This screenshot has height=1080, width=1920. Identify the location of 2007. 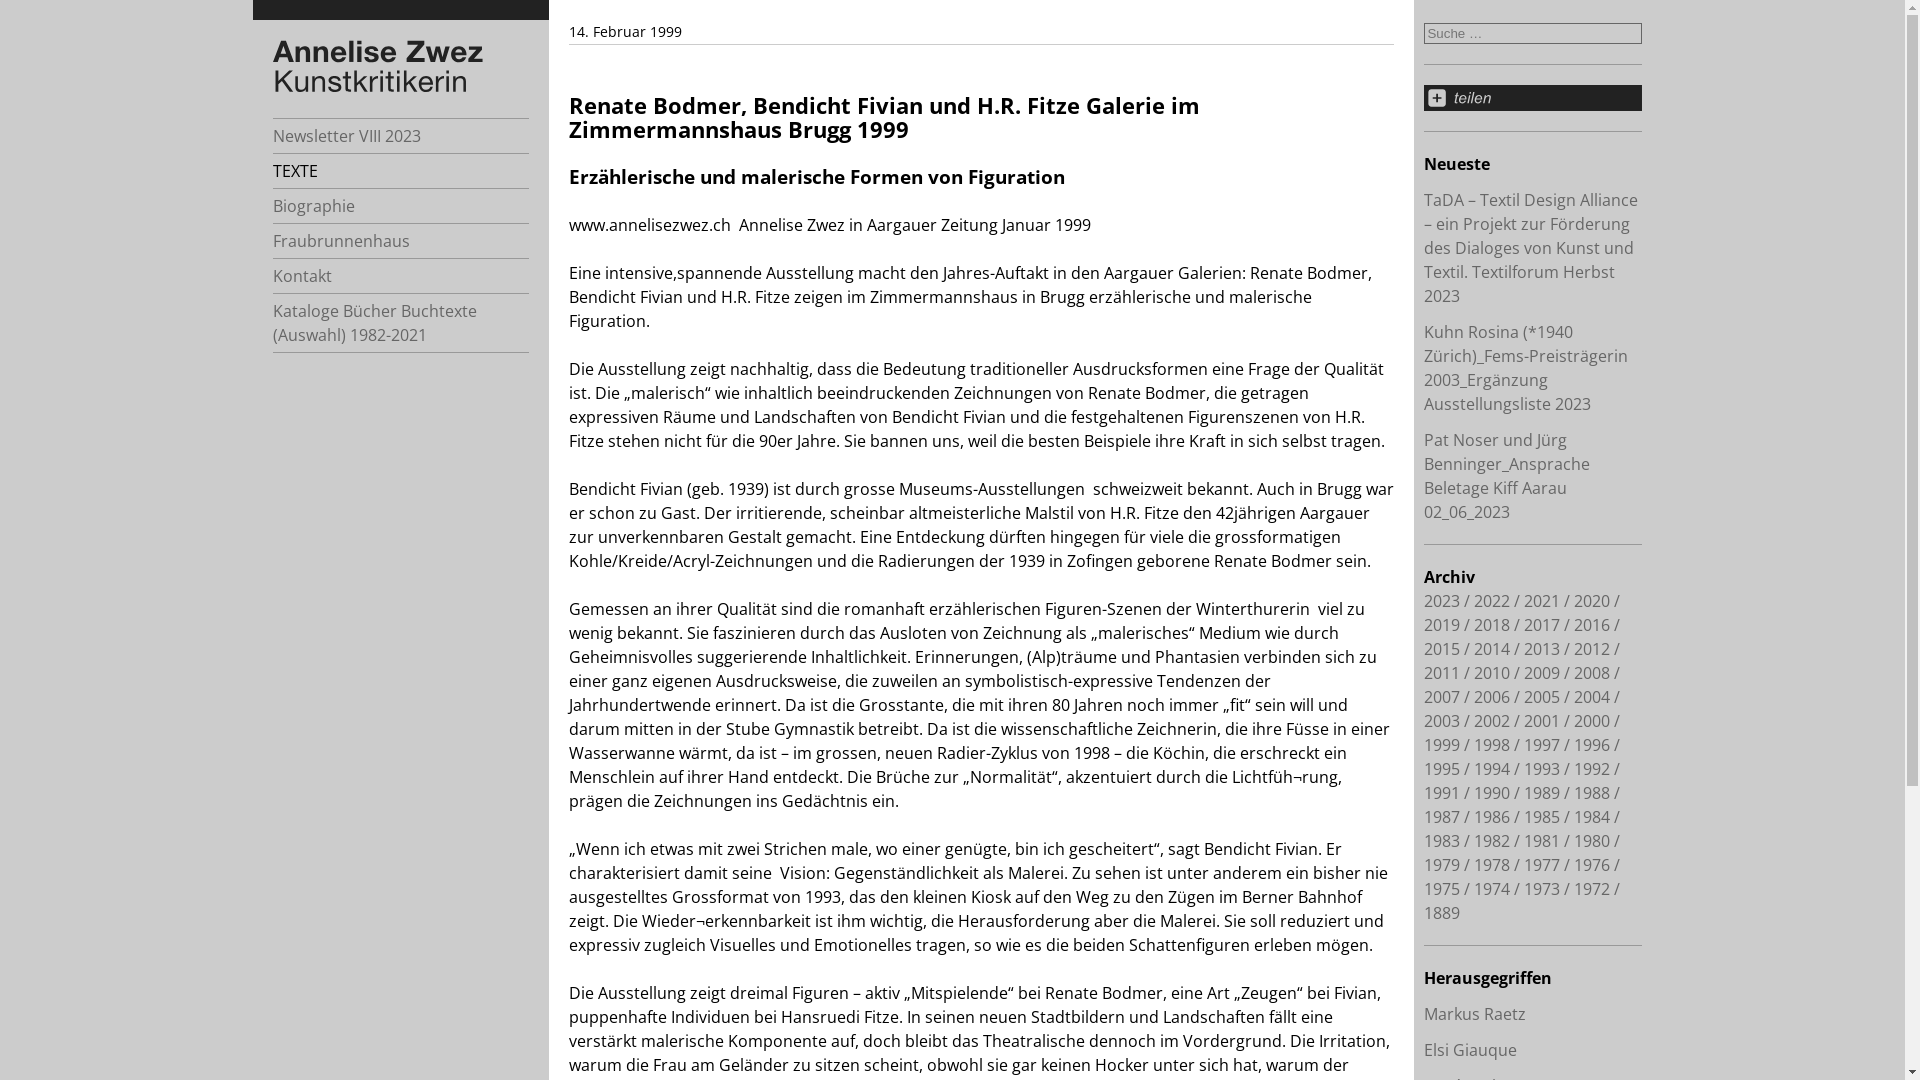
(1442, 697).